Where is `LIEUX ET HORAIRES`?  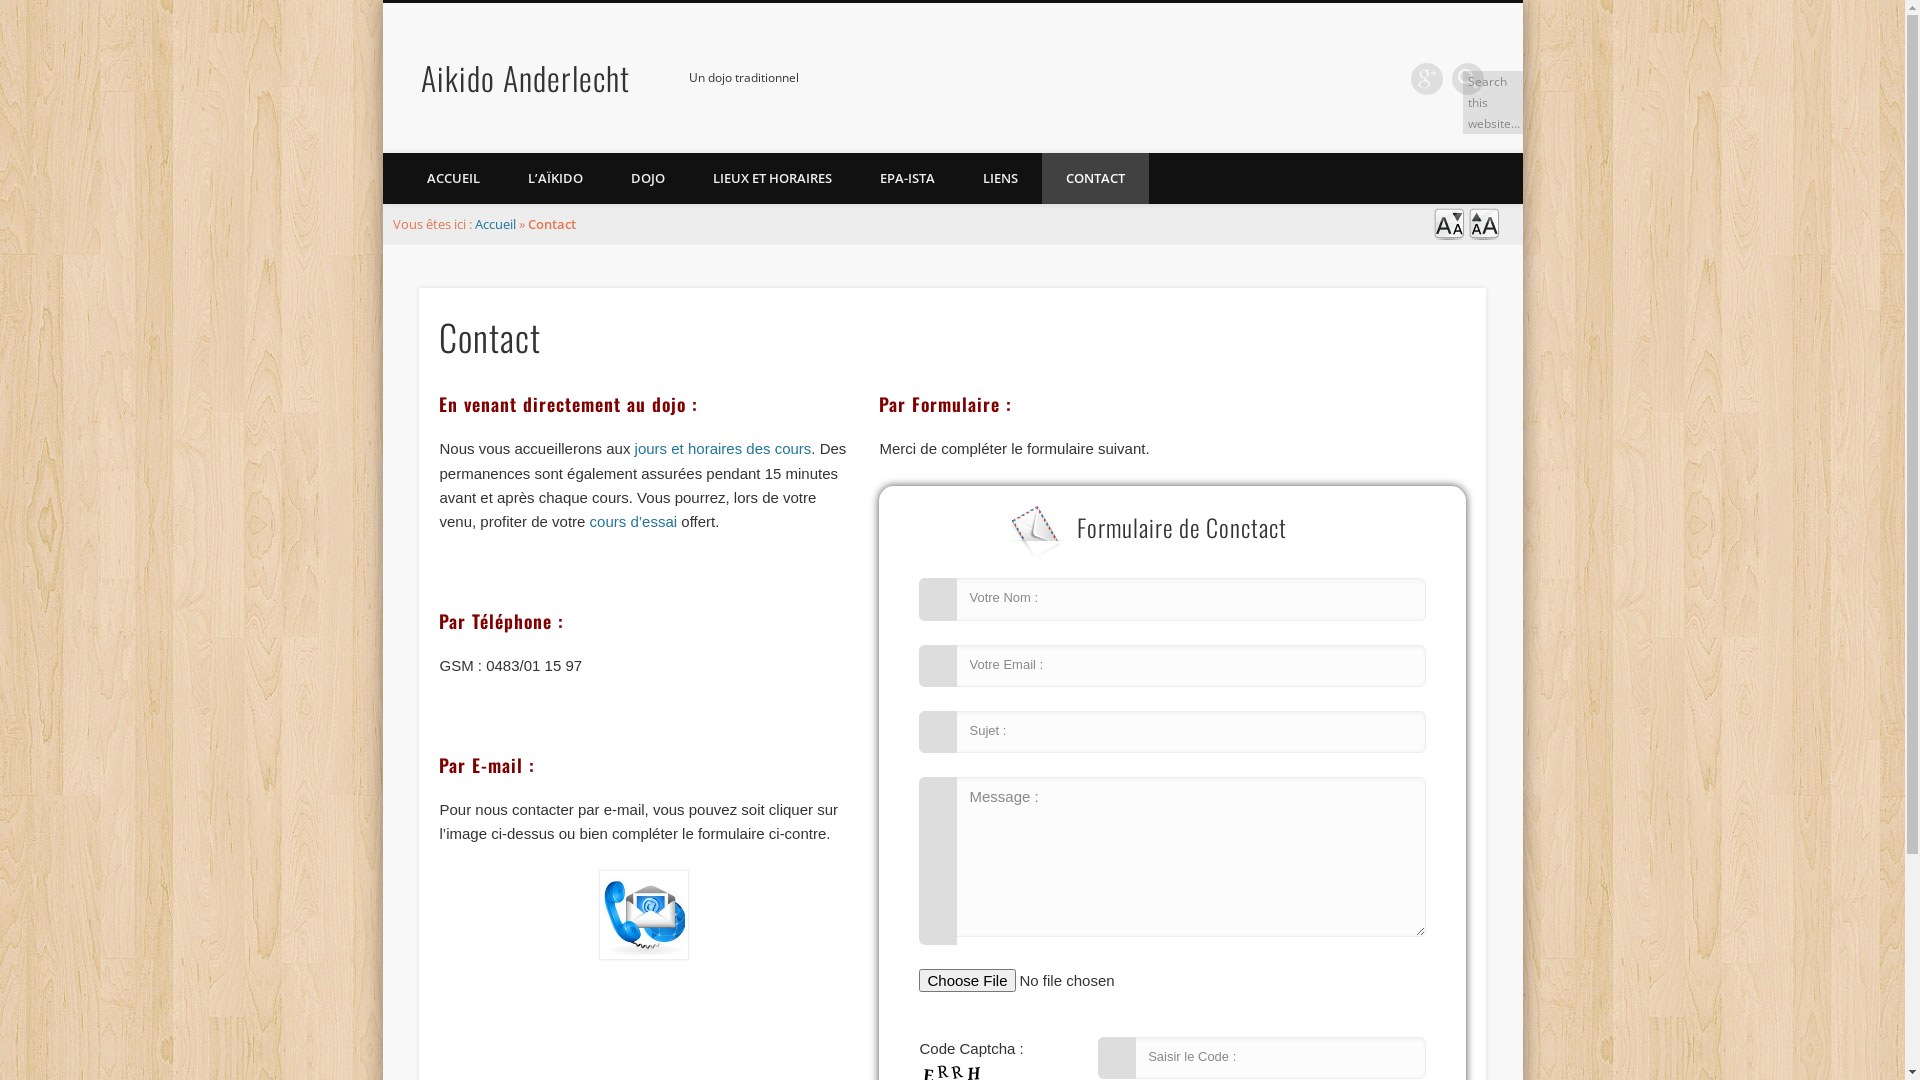
LIEUX ET HORAIRES is located at coordinates (772, 178).